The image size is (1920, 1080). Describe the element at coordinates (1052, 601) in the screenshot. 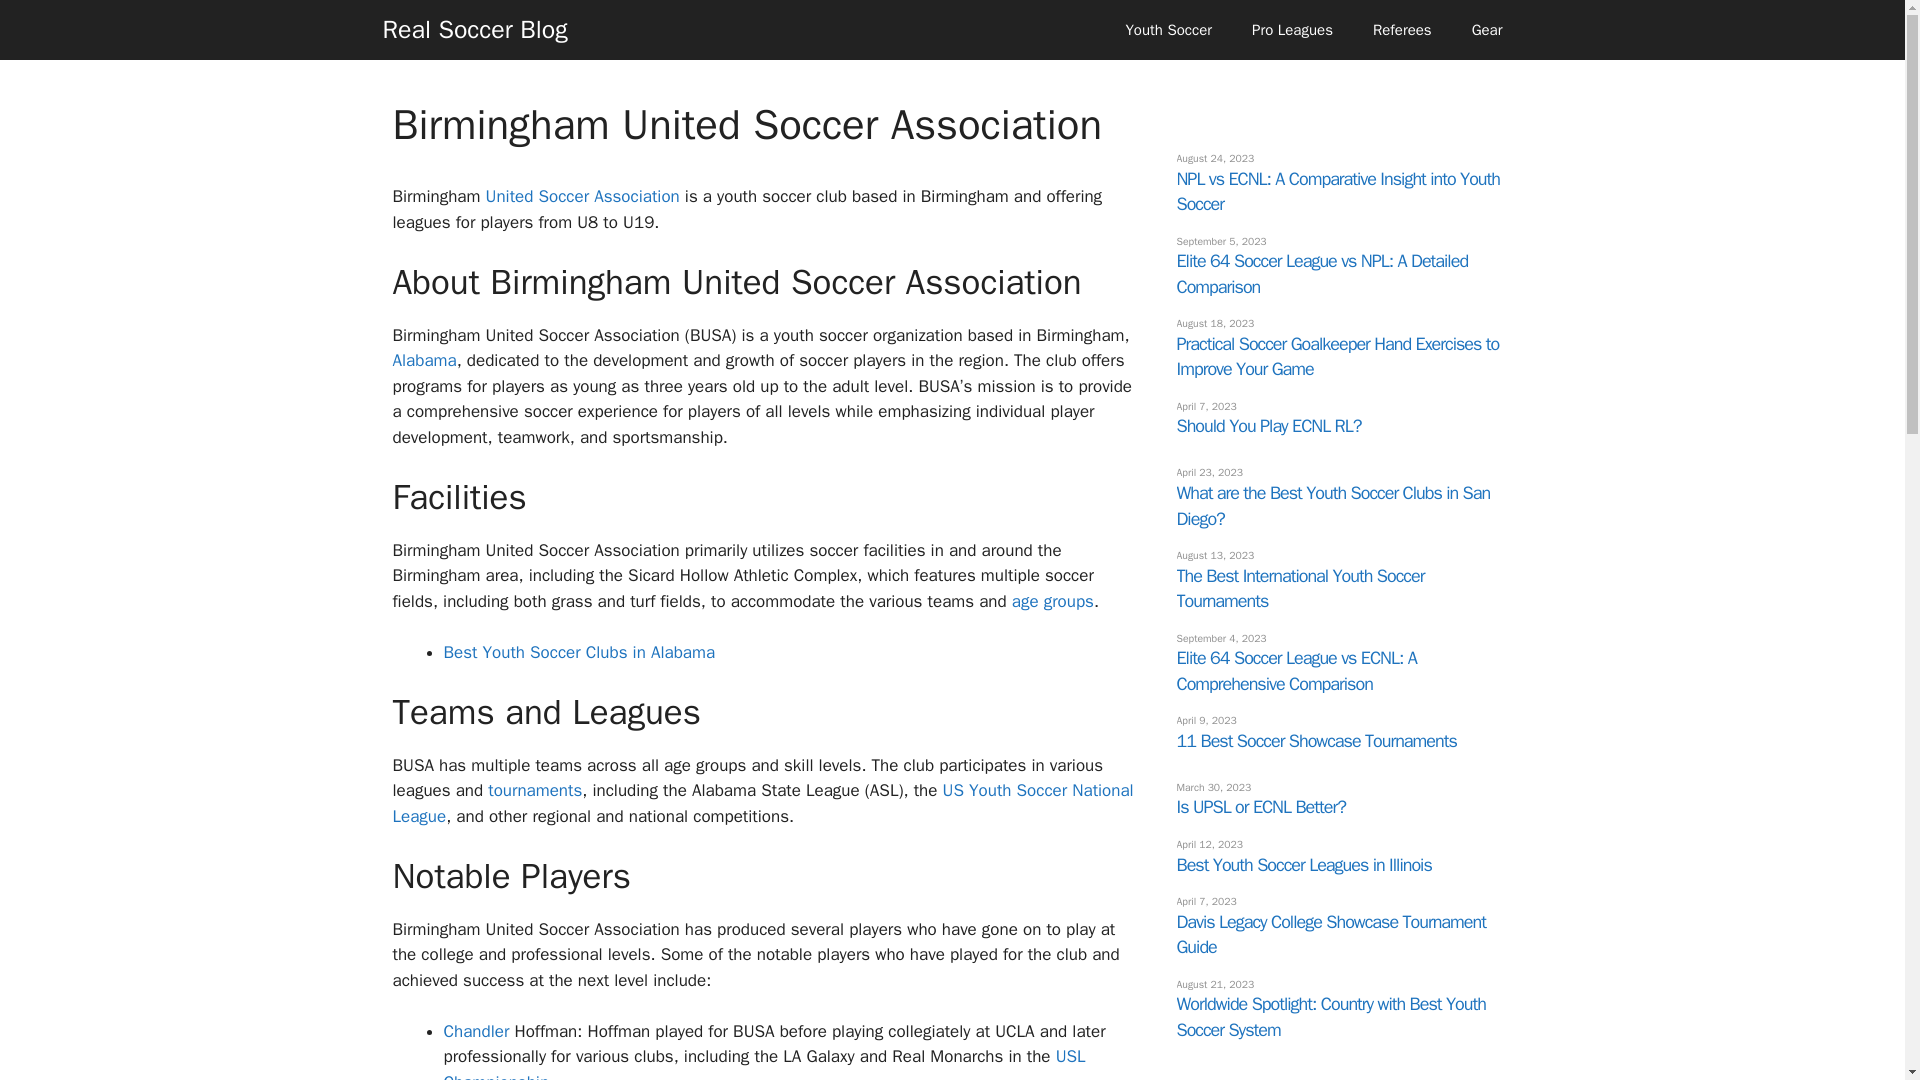

I see `age groups` at that location.